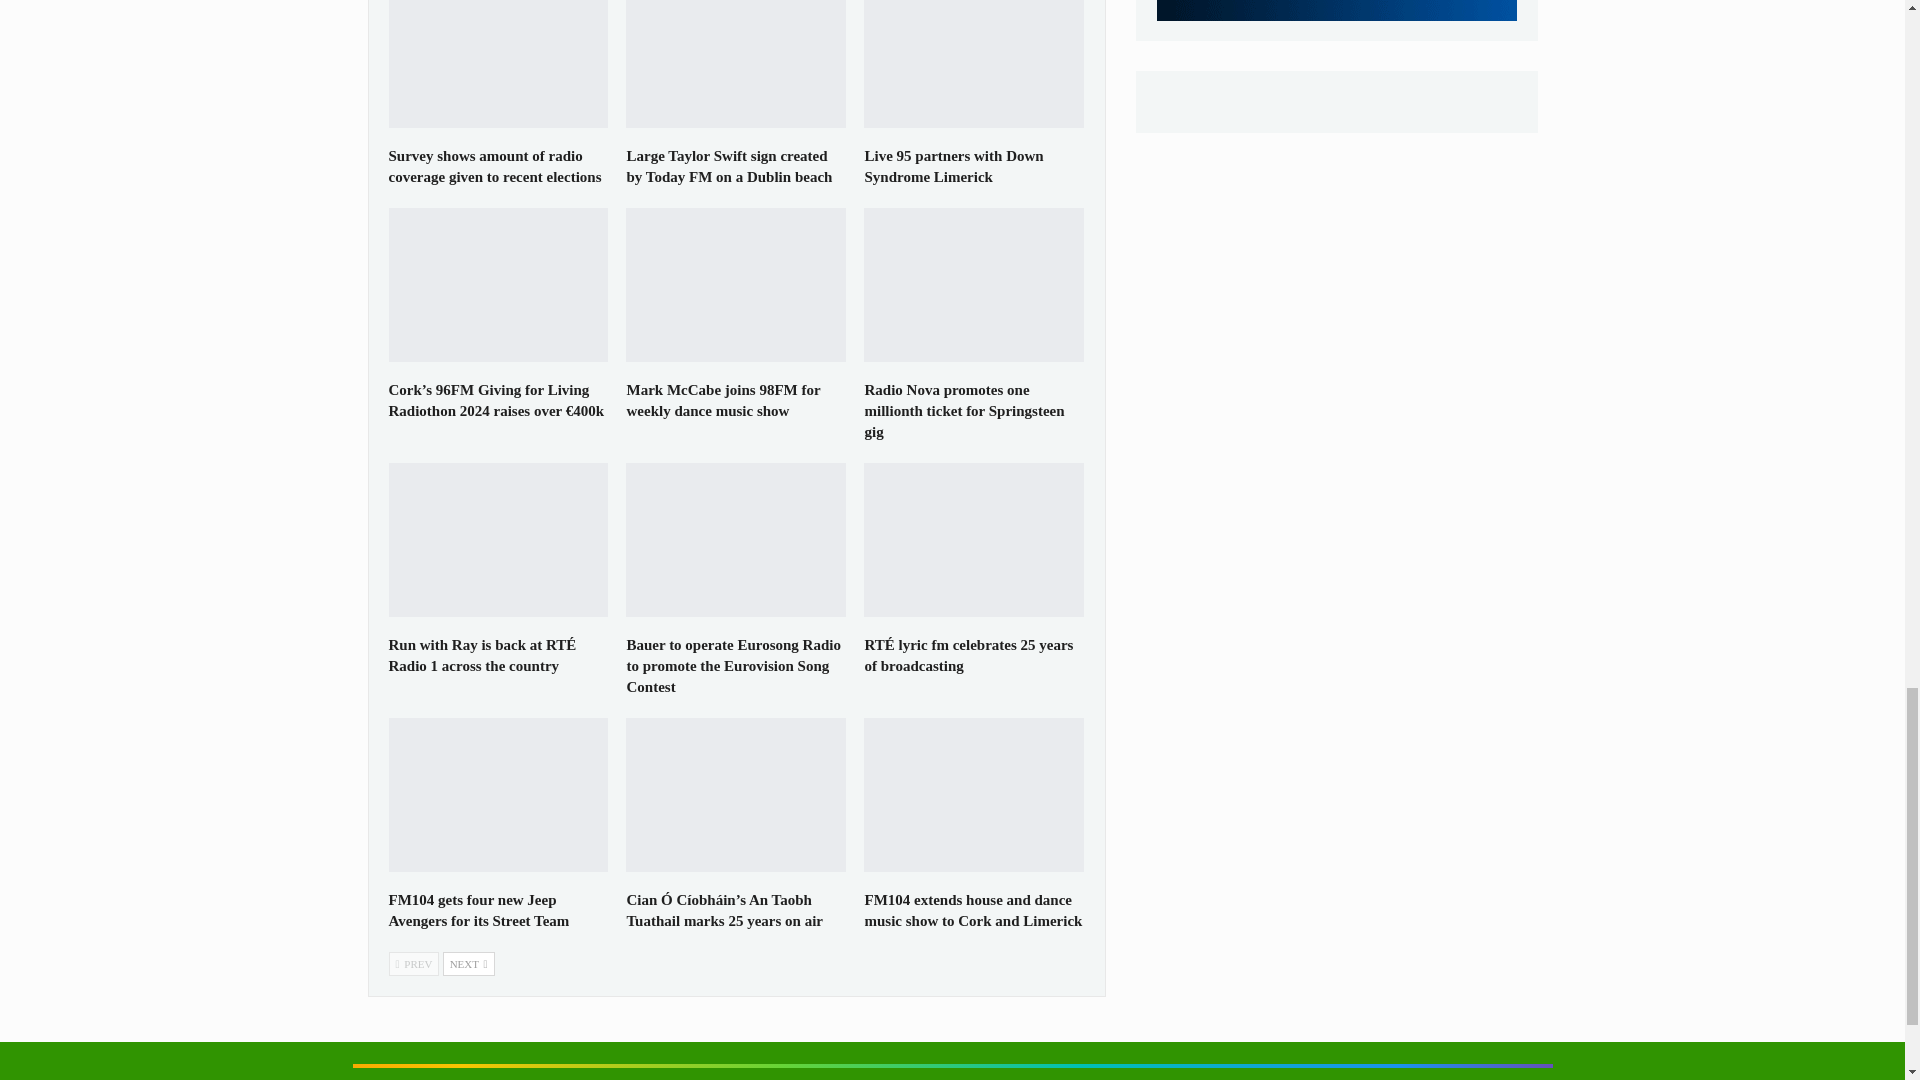 The width and height of the screenshot is (1920, 1080). I want to click on Live 95 partners with Down Syndrome Limerick, so click(953, 166).